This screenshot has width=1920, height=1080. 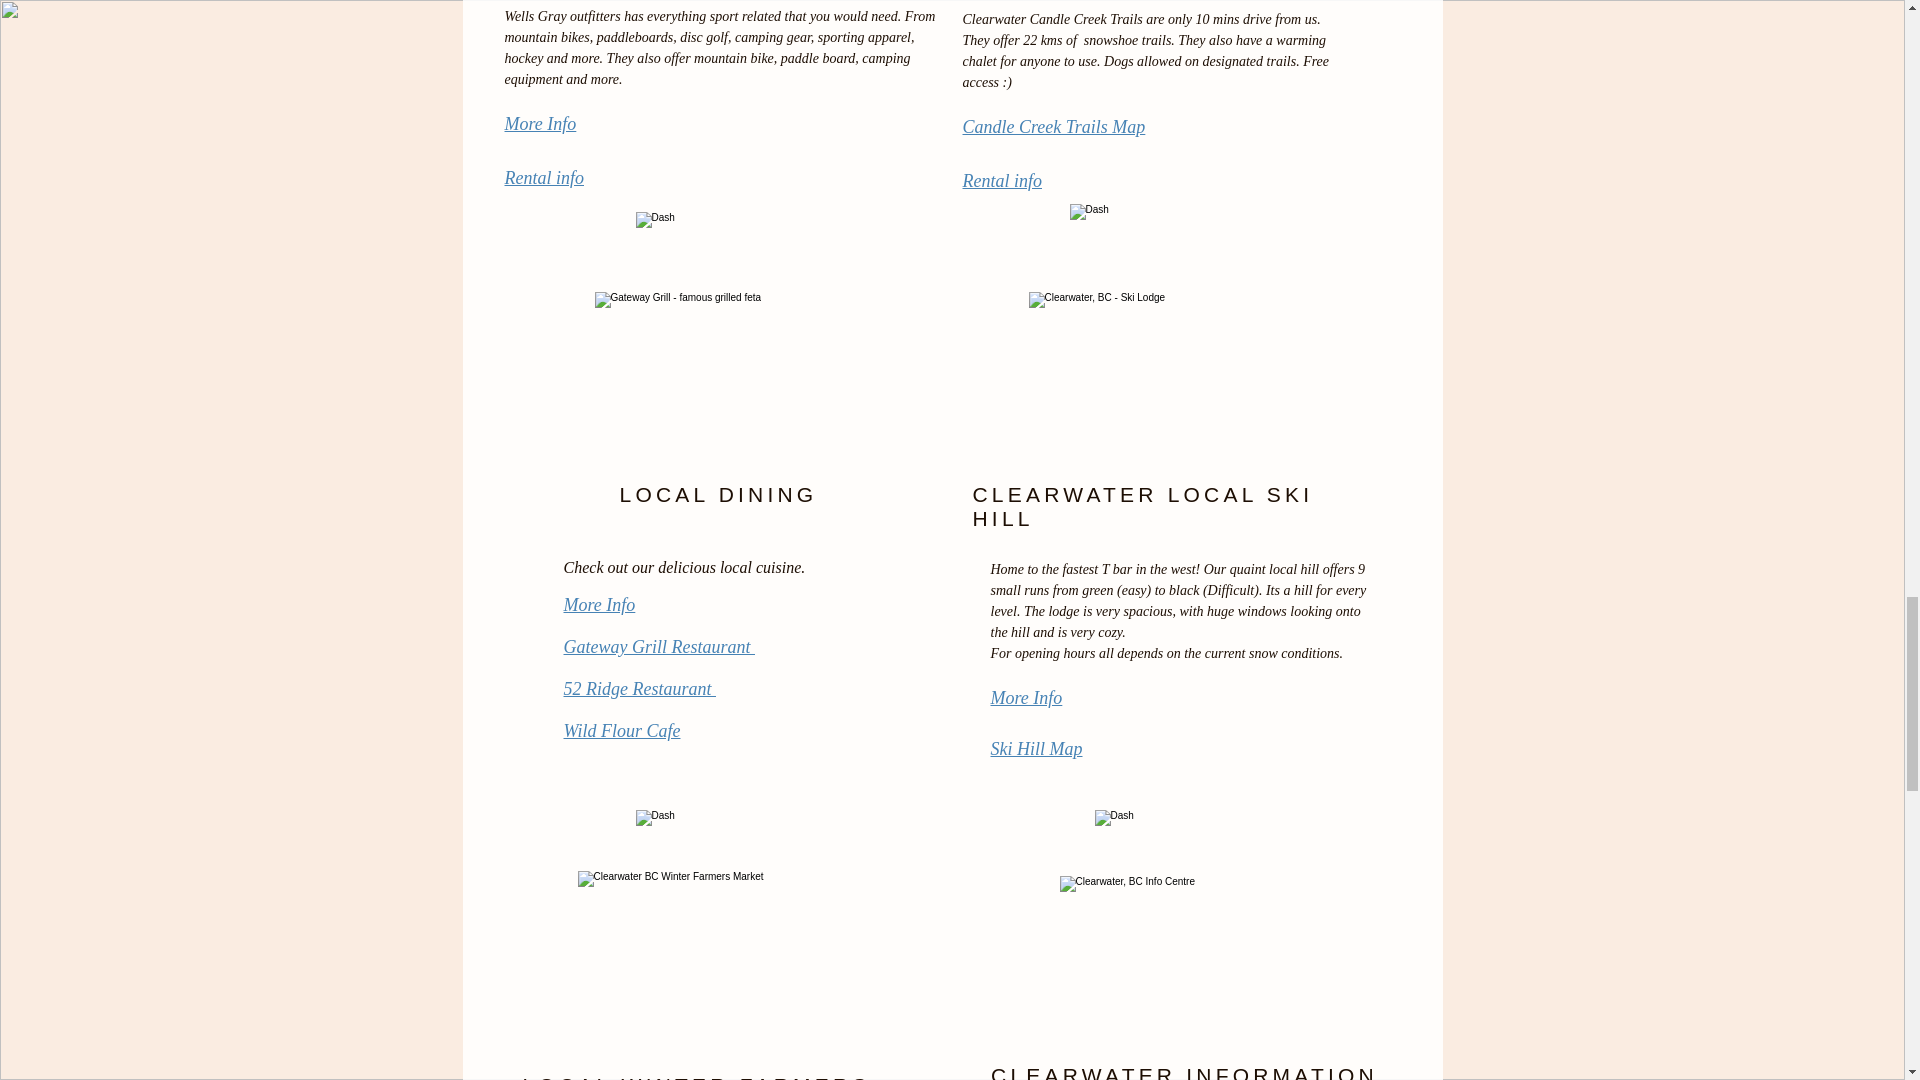 What do you see at coordinates (660, 646) in the screenshot?
I see `Gateway Grill Restaurant ` at bounding box center [660, 646].